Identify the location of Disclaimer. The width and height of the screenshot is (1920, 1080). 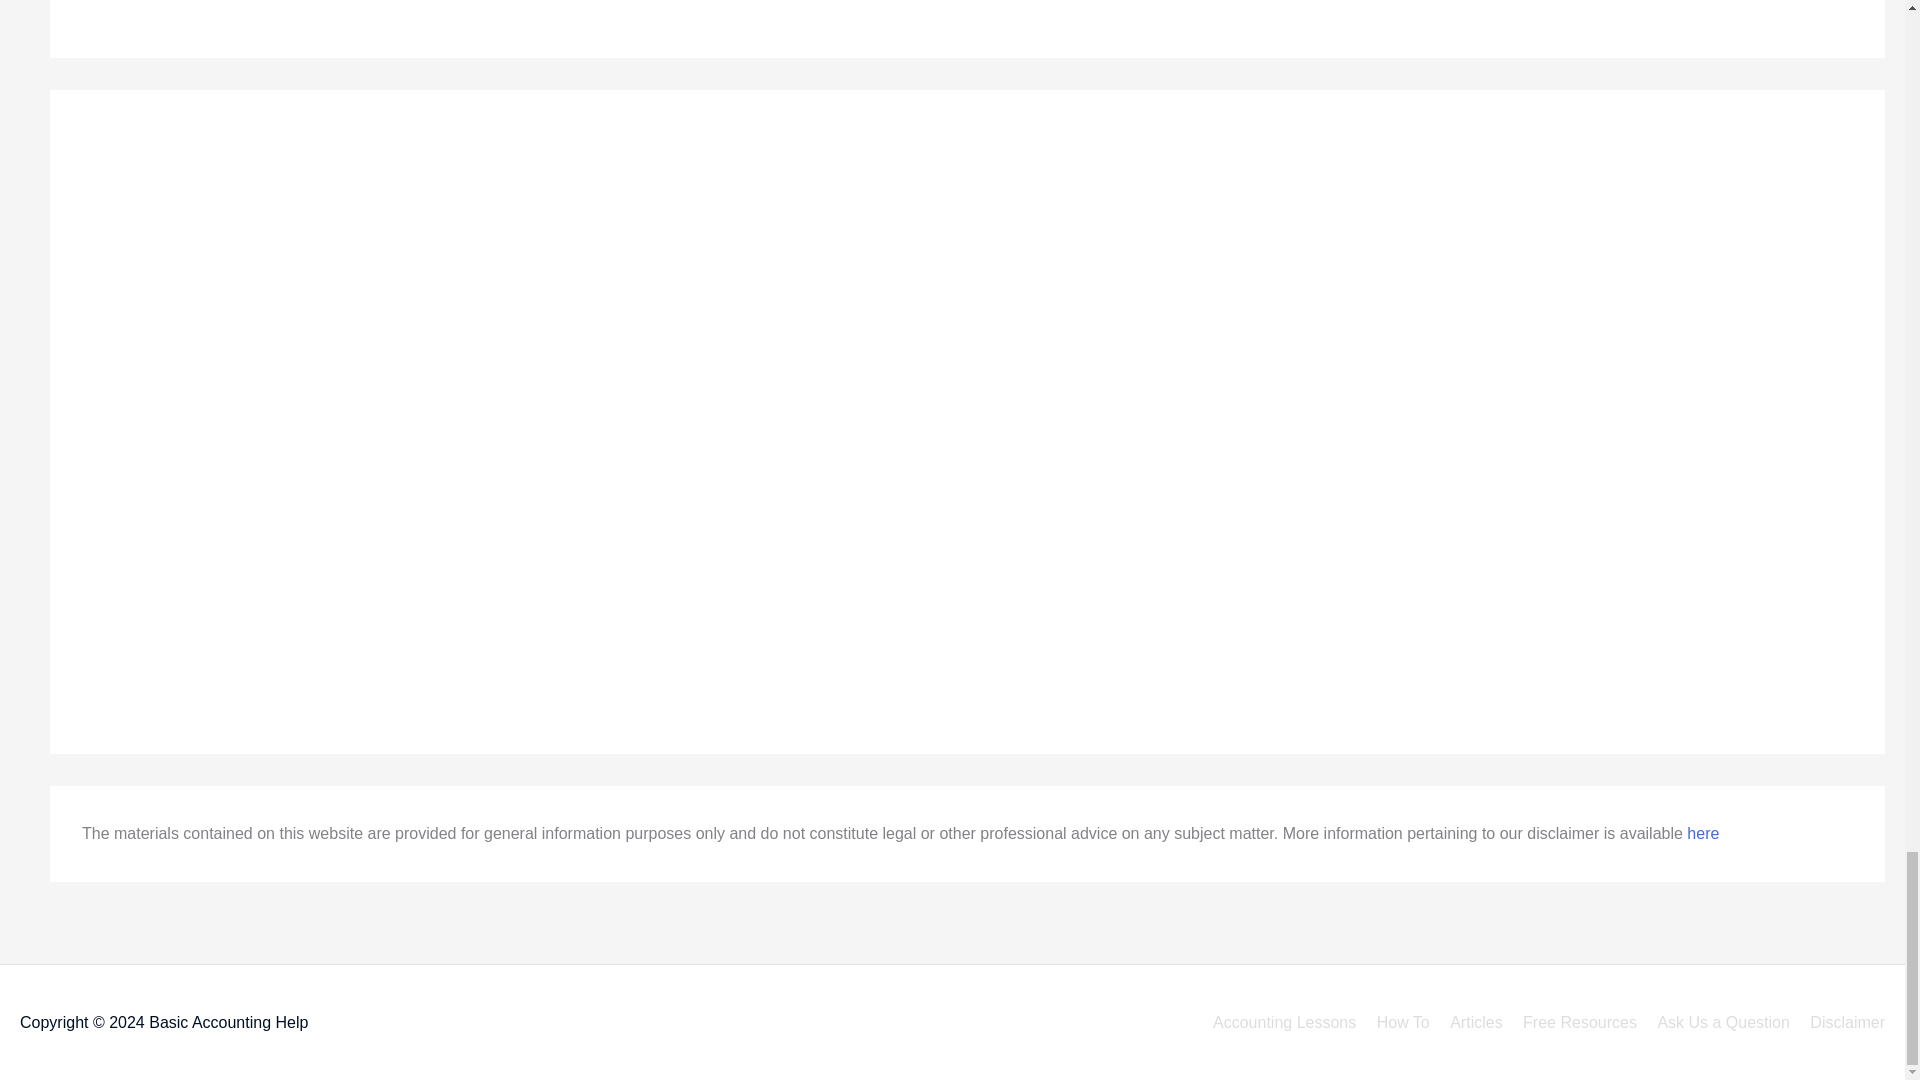
(1839, 1022).